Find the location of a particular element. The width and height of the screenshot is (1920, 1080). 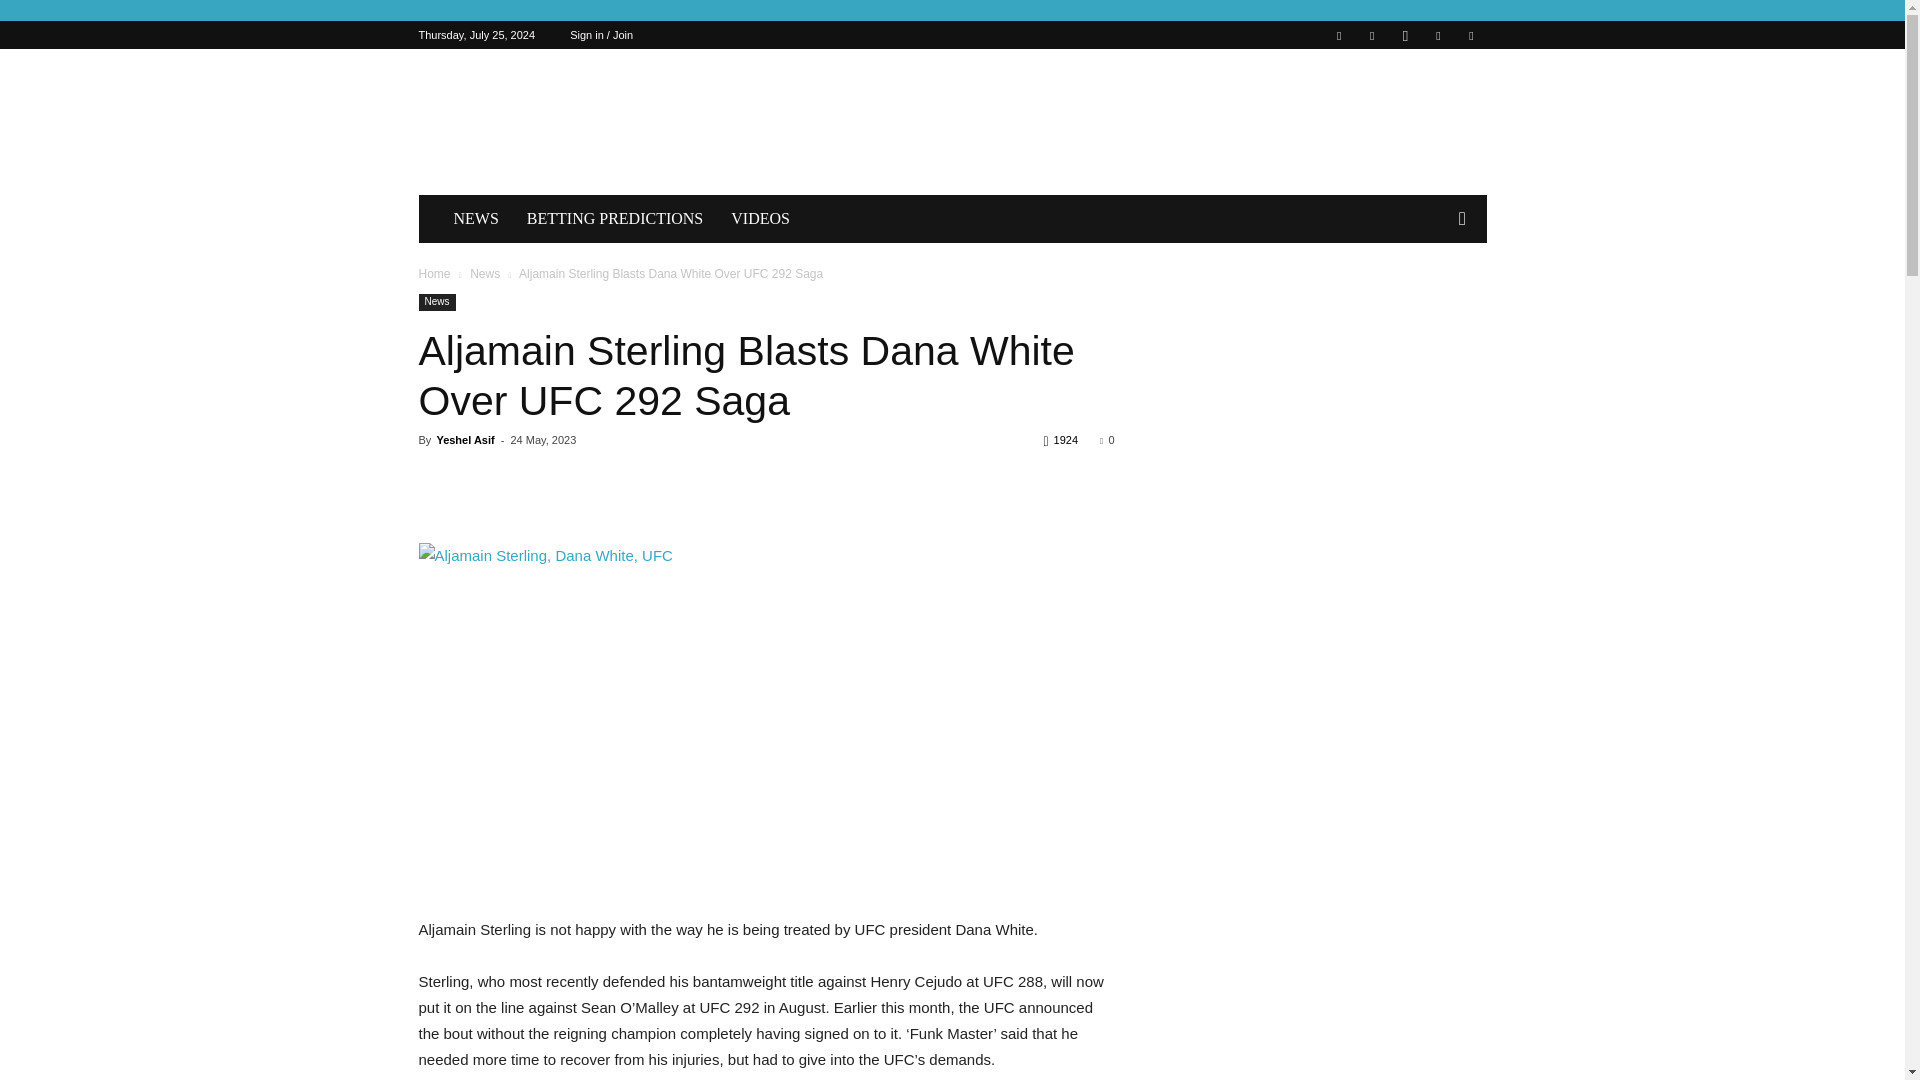

Youtube is located at coordinates (1470, 34).